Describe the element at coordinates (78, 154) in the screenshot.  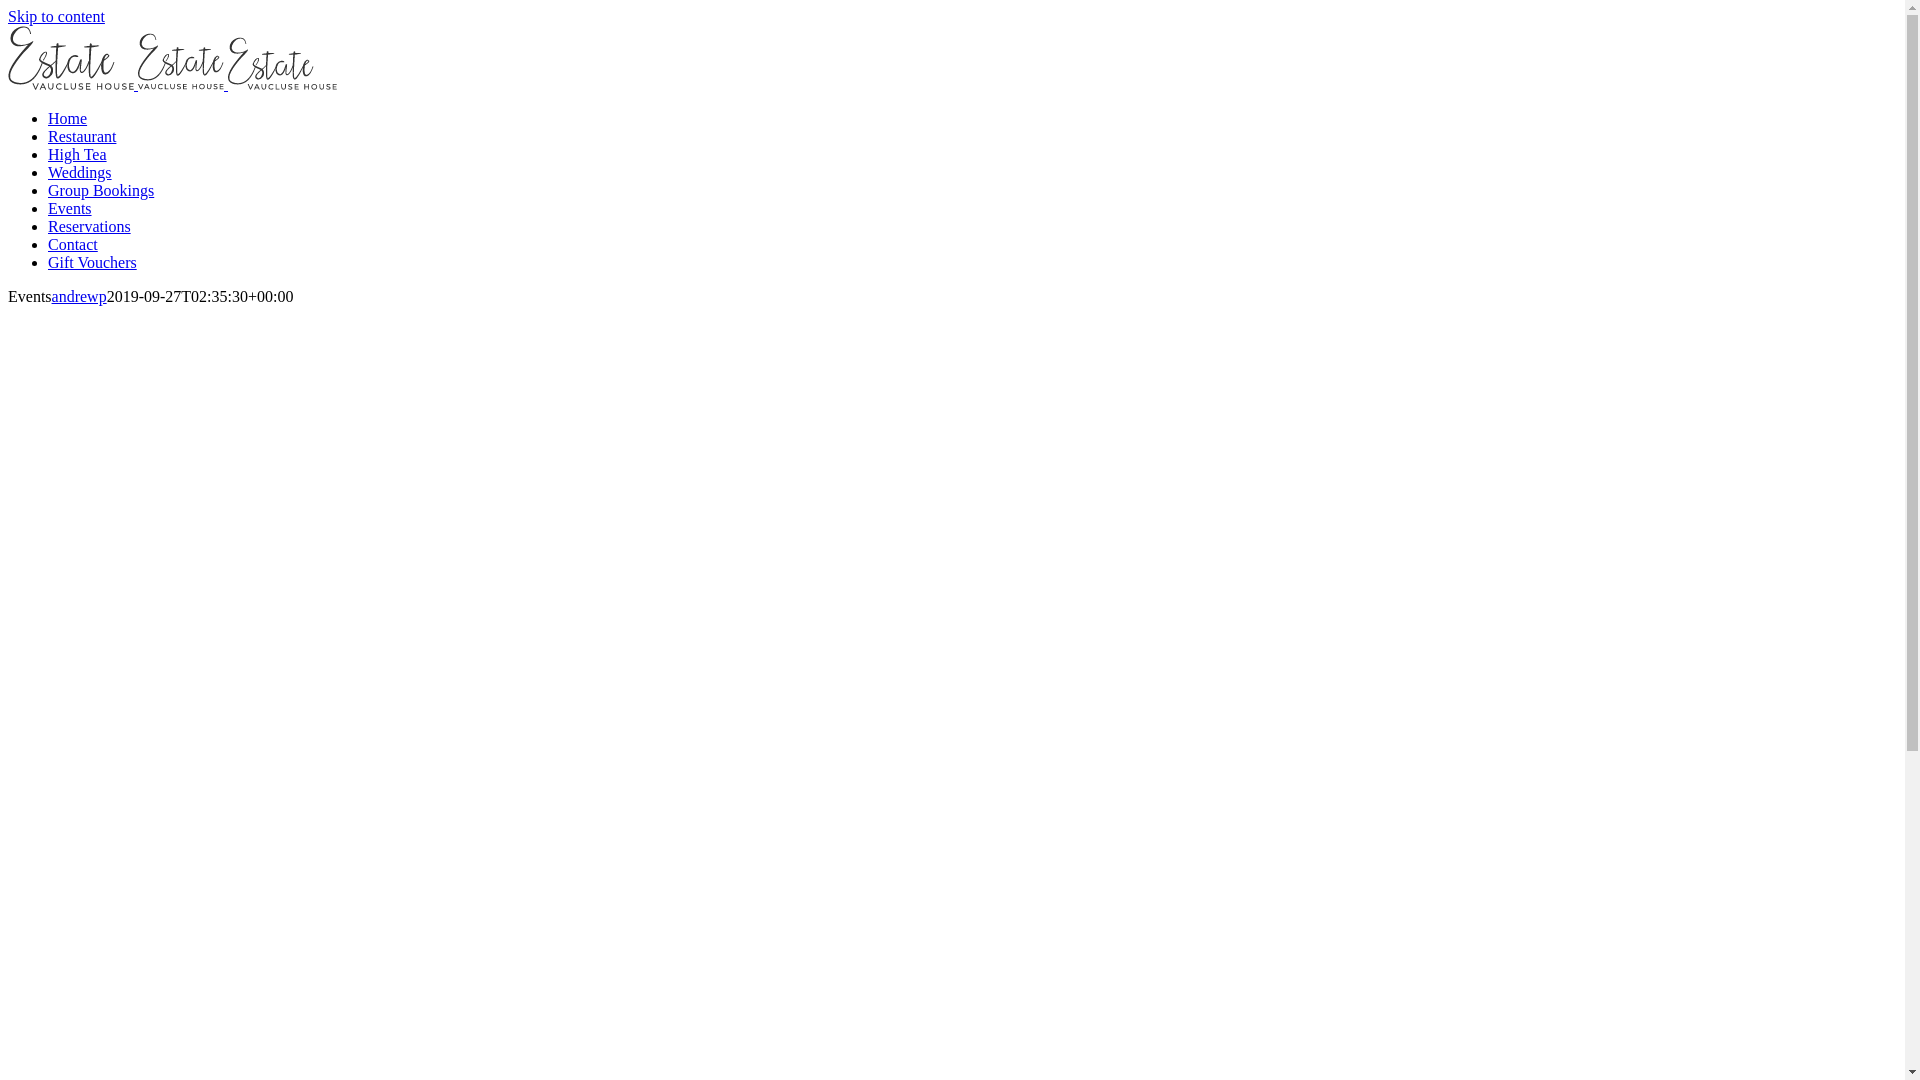
I see `High Tea` at that location.